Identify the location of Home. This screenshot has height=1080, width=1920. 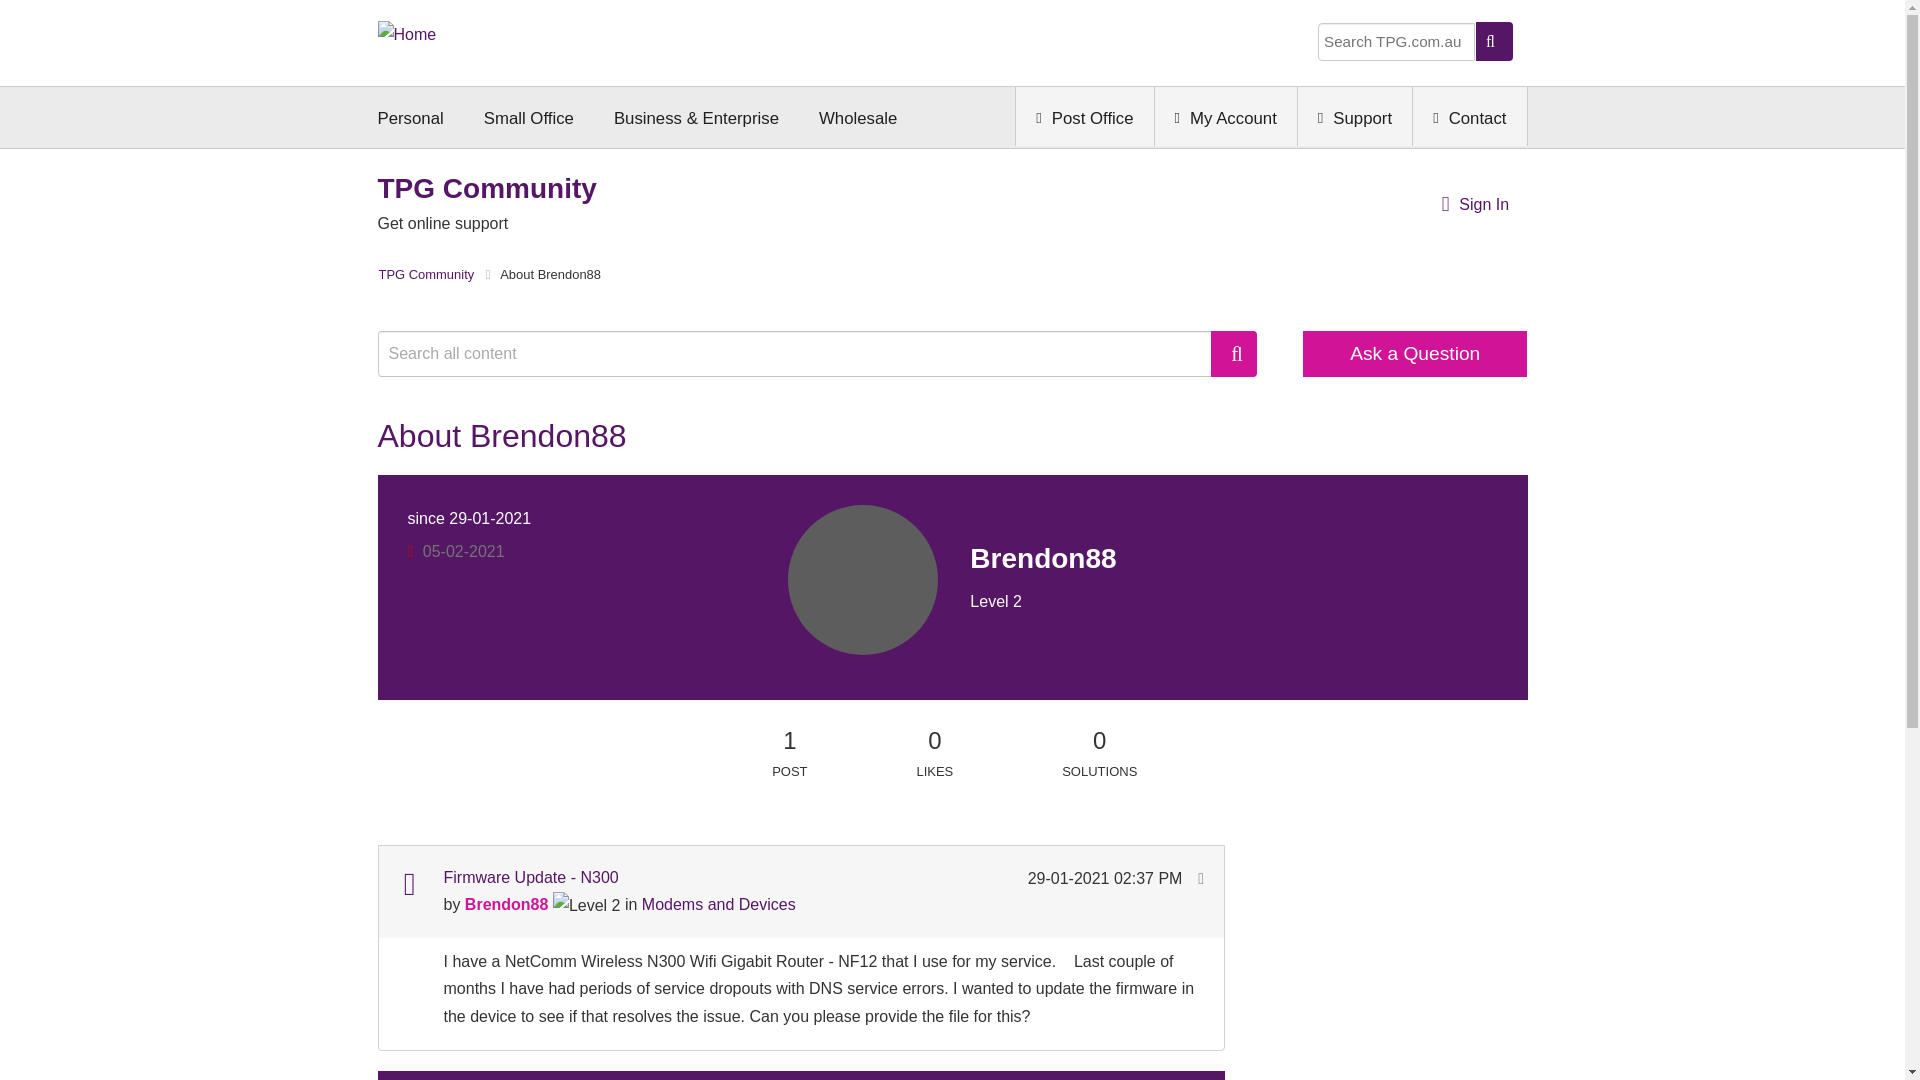
(408, 32).